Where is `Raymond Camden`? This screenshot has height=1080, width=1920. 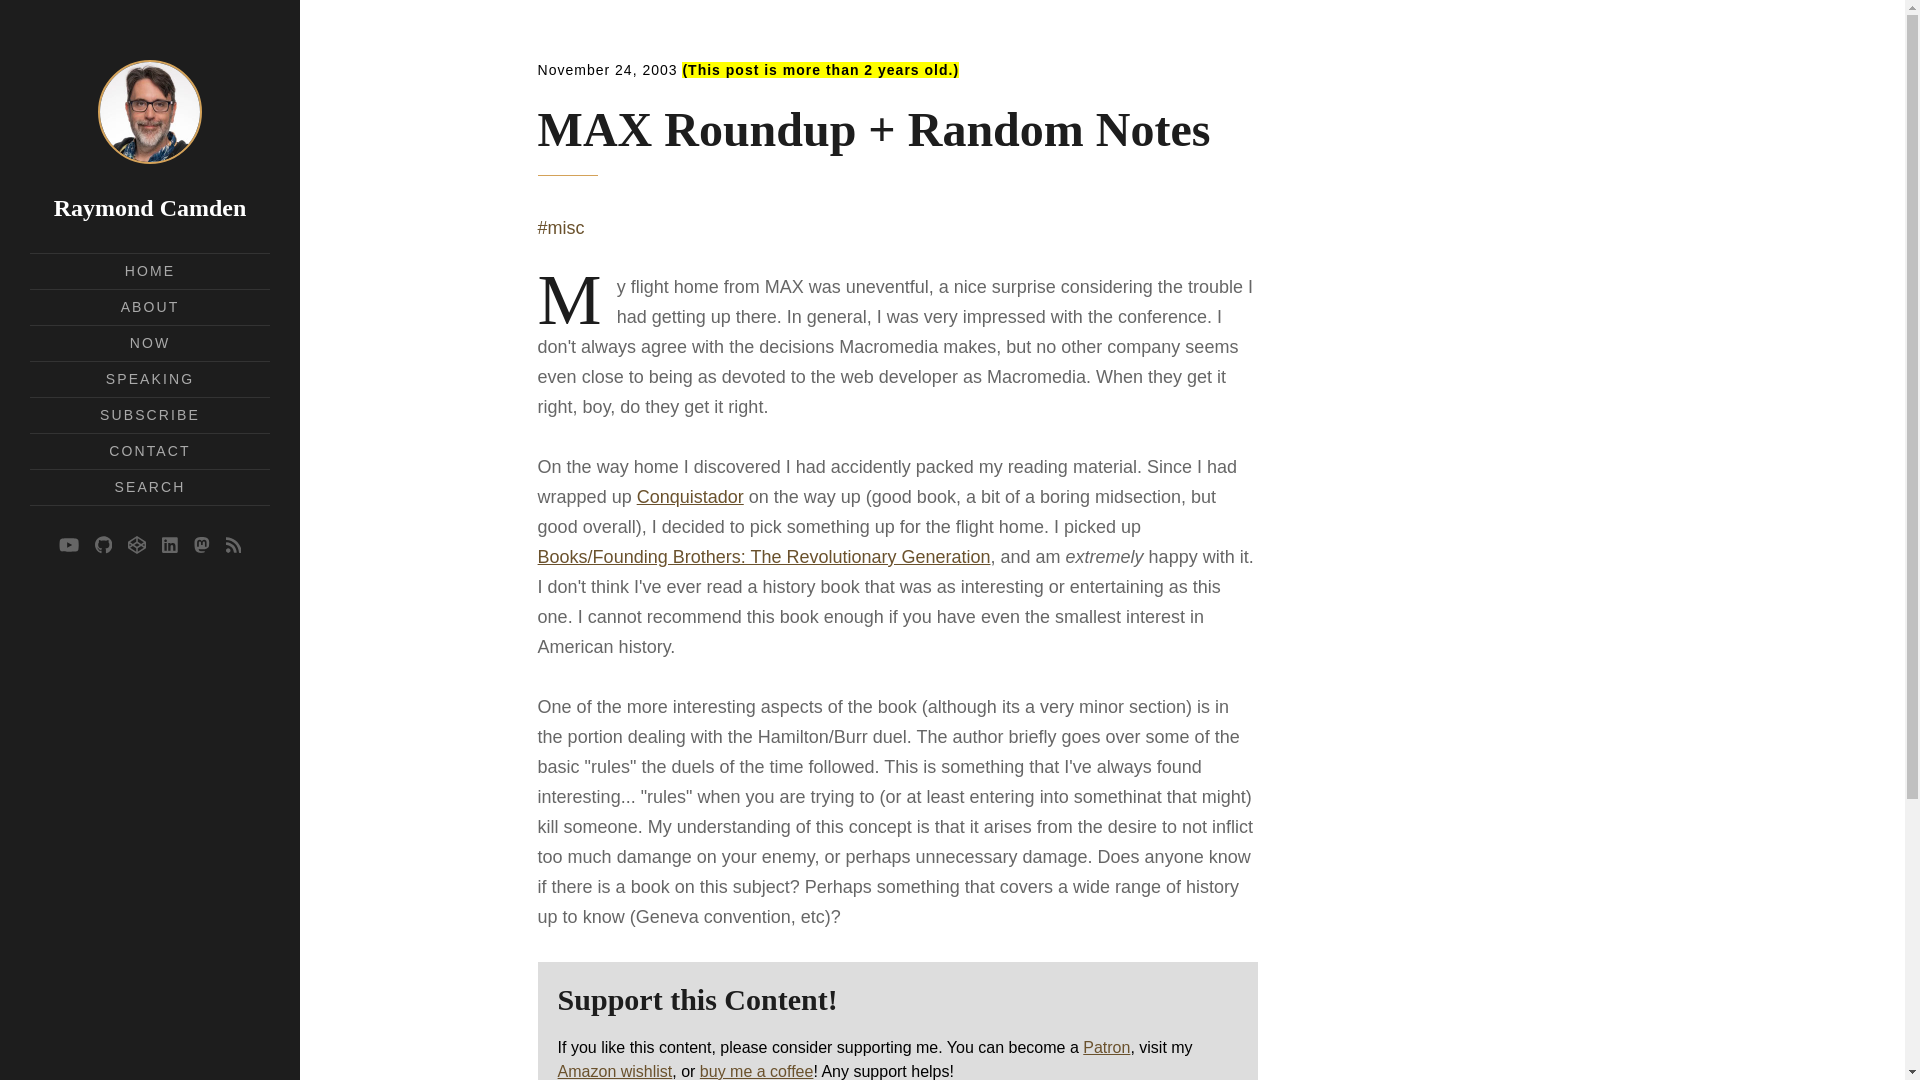
Raymond Camden is located at coordinates (150, 208).